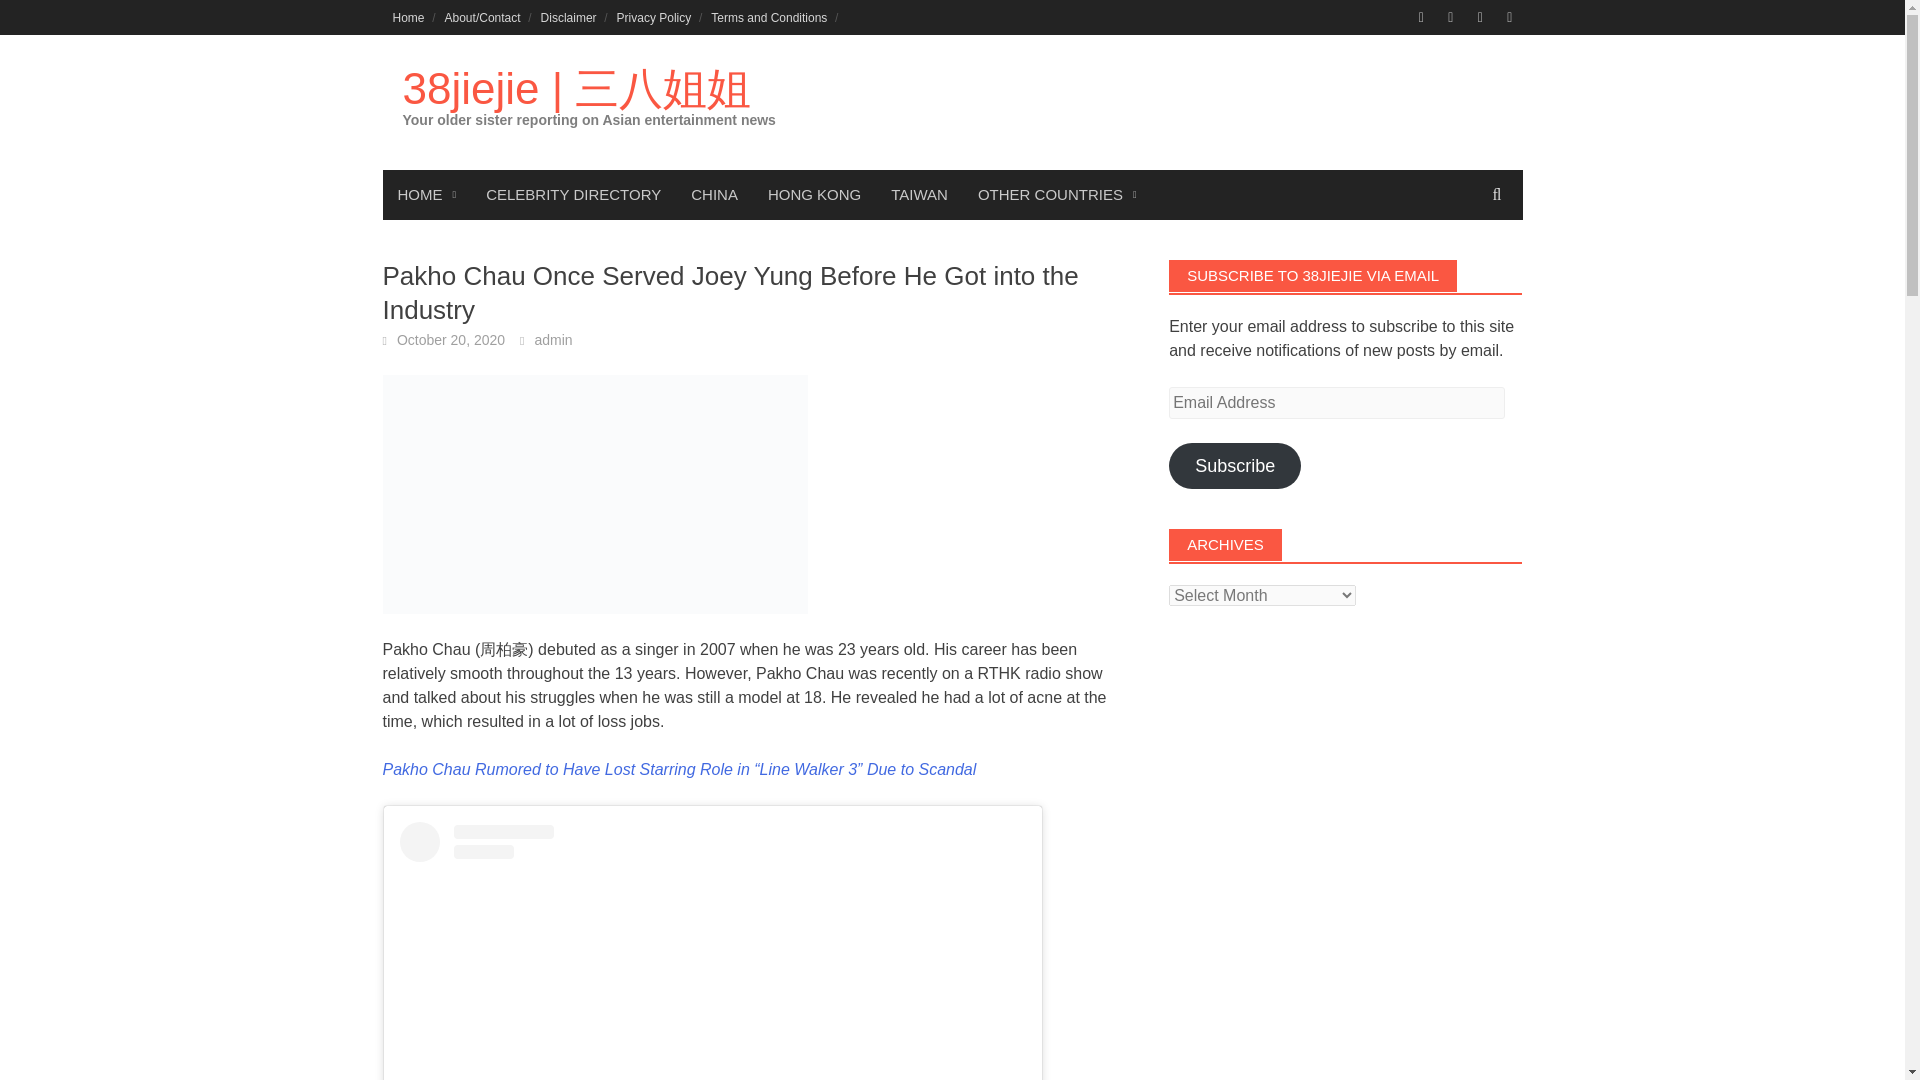  Describe the element at coordinates (654, 17) in the screenshot. I see `Privacy Policy` at that location.